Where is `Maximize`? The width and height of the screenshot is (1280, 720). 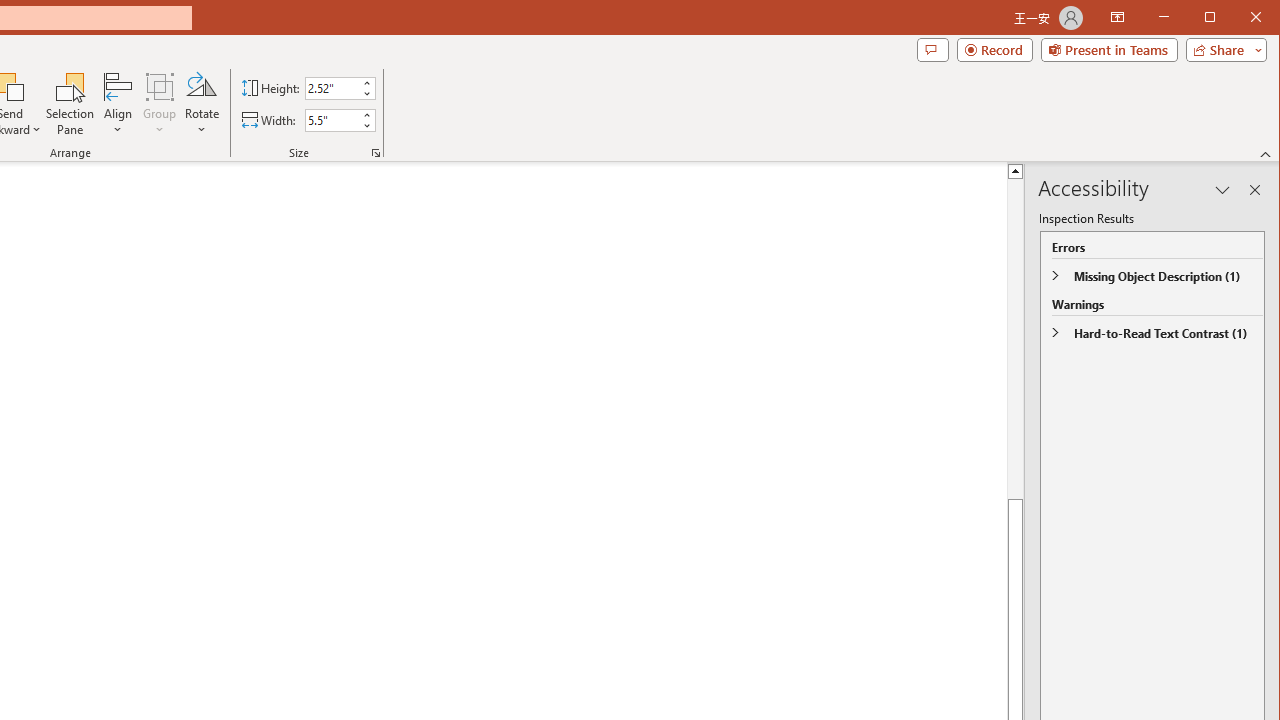
Maximize is located at coordinates (1238, 18).